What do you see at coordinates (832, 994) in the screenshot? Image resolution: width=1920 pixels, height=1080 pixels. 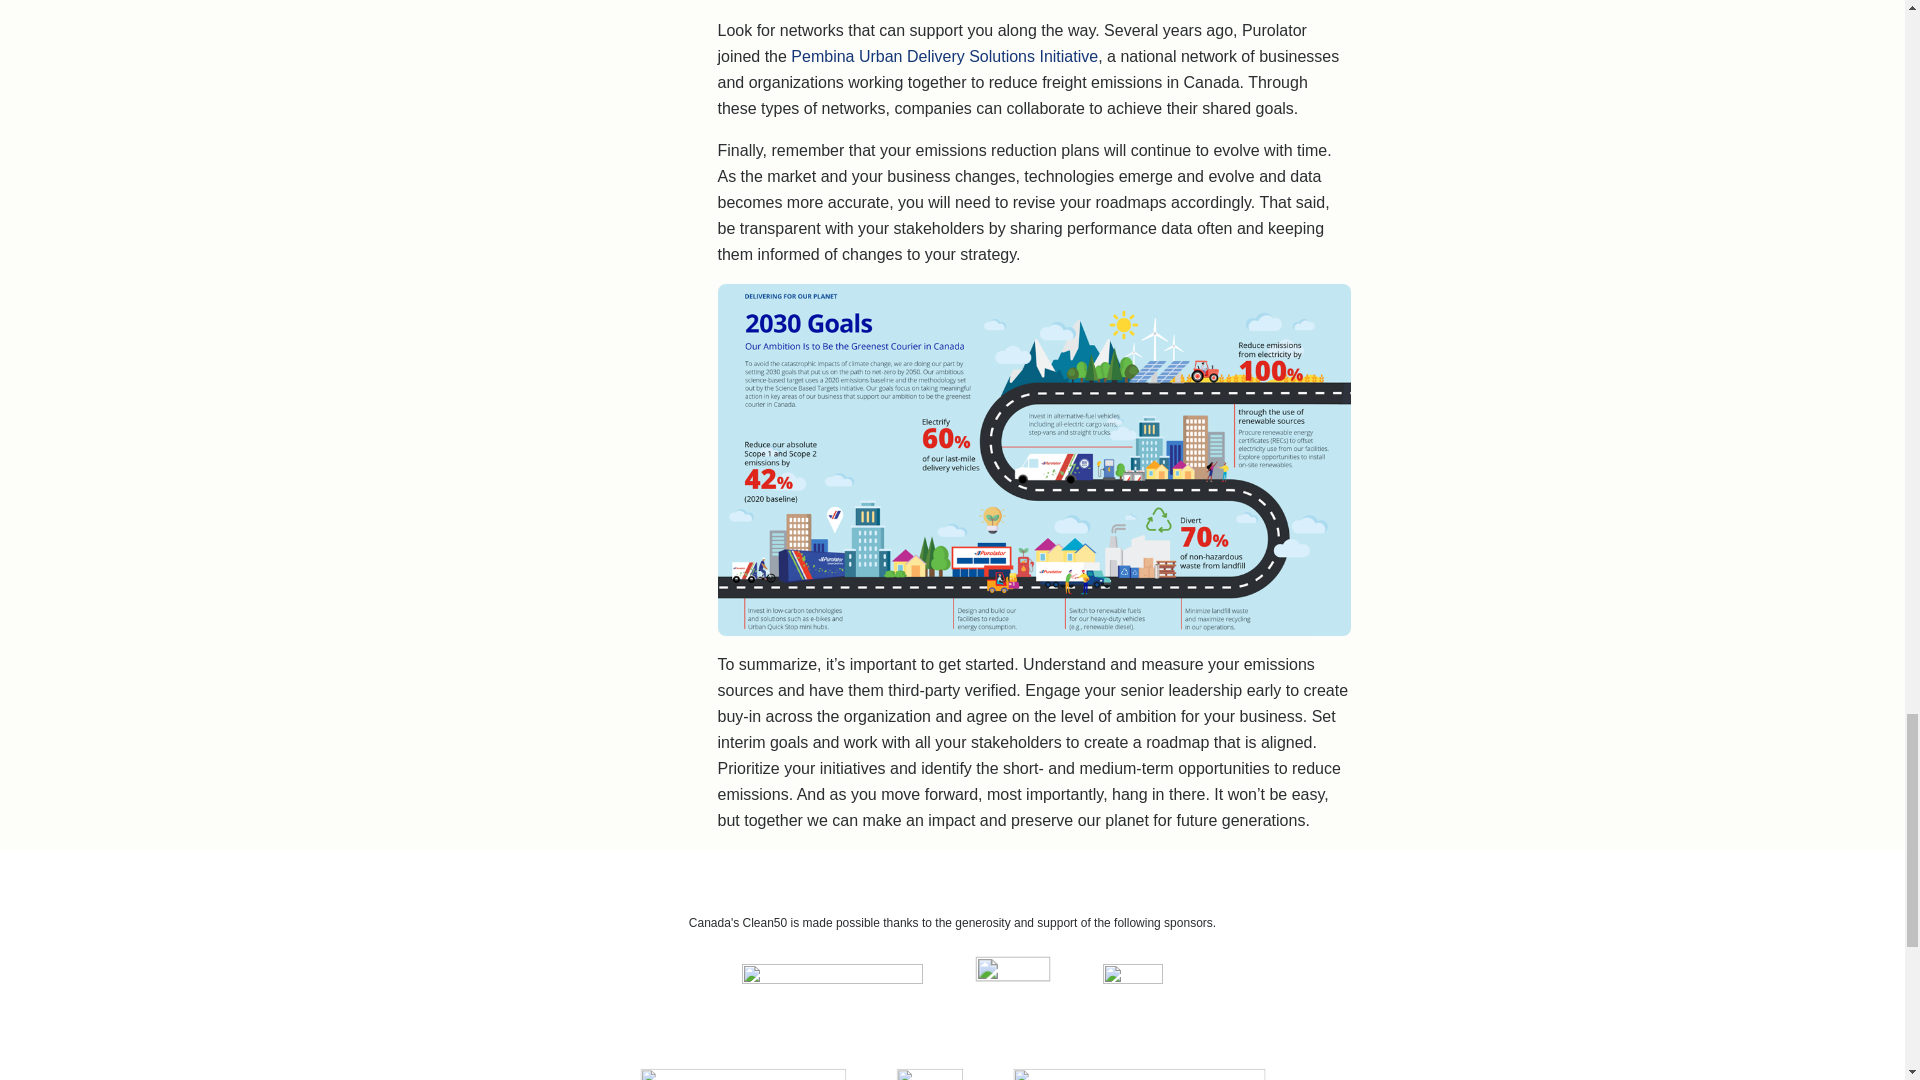 I see `Delta Management` at bounding box center [832, 994].